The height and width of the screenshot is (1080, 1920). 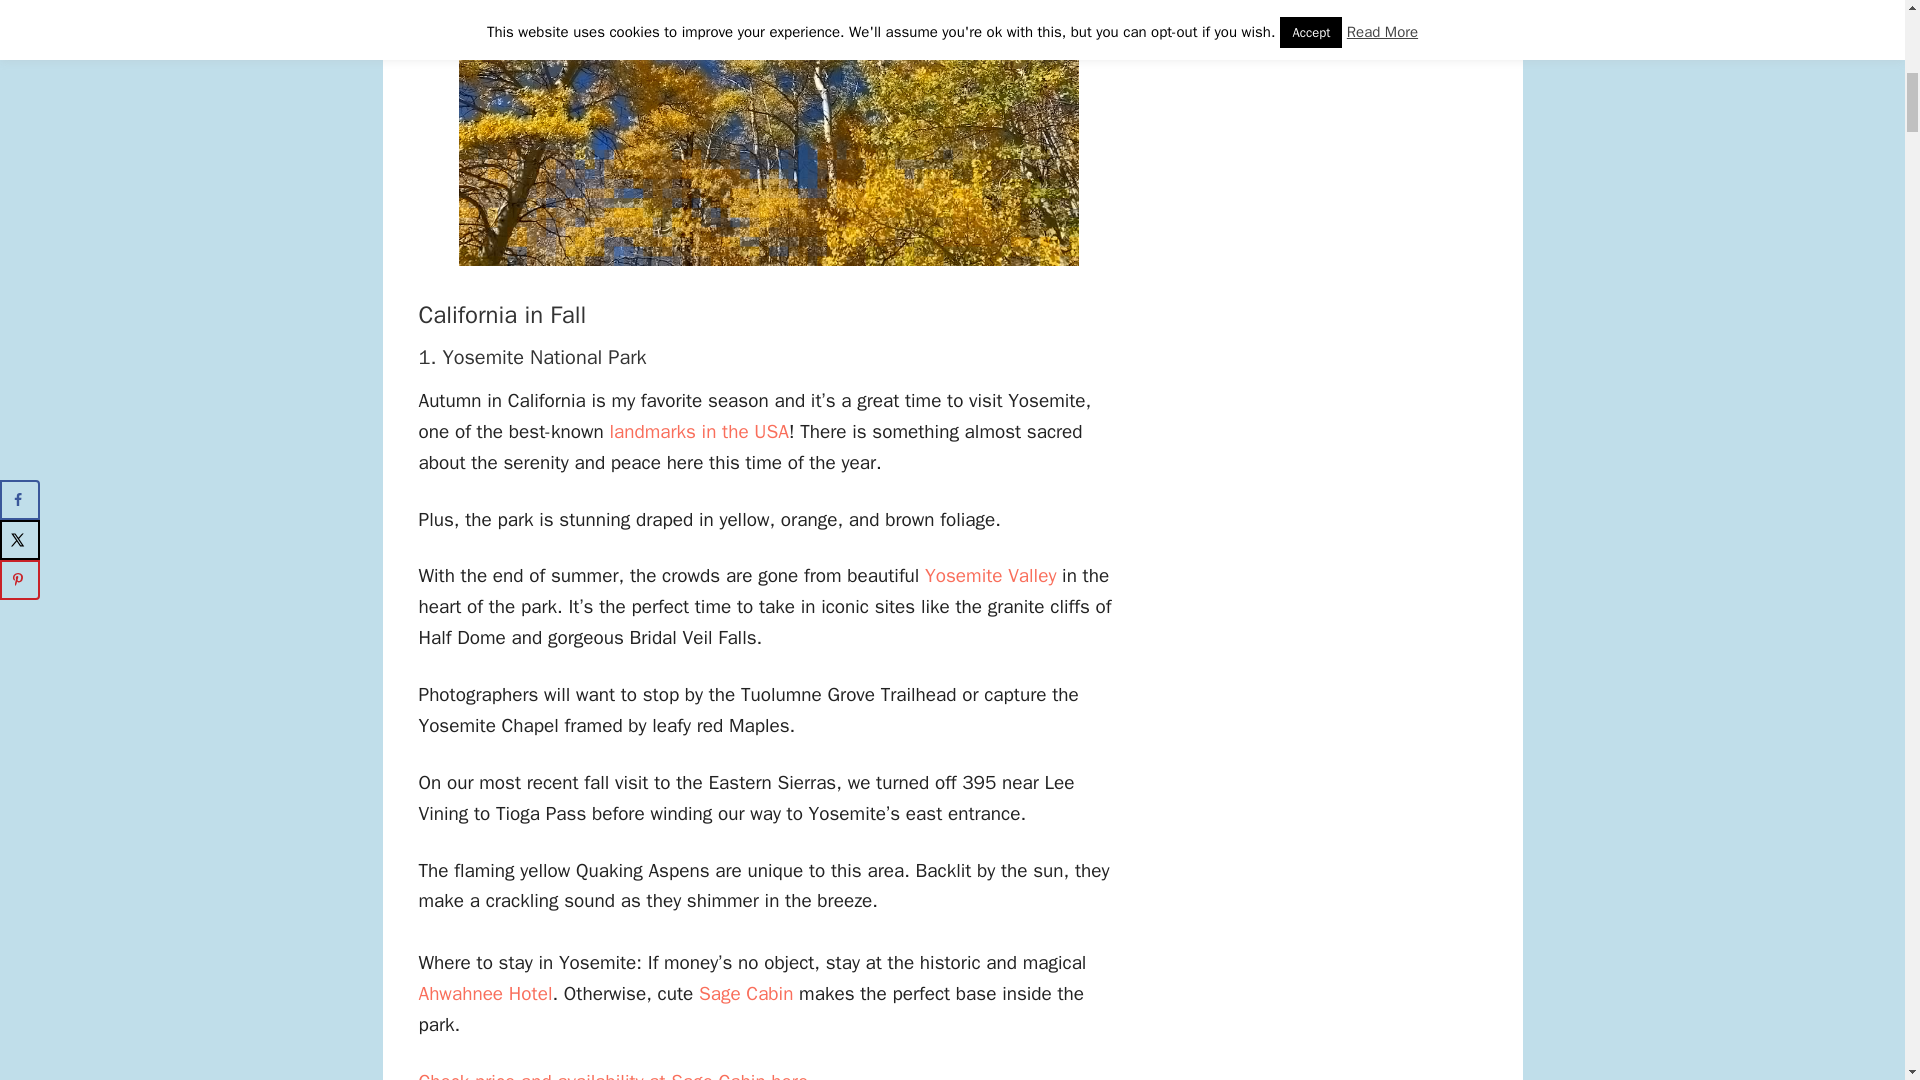 I want to click on CA fall colors - Yosemite Sage cabin, so click(x=745, y=993).